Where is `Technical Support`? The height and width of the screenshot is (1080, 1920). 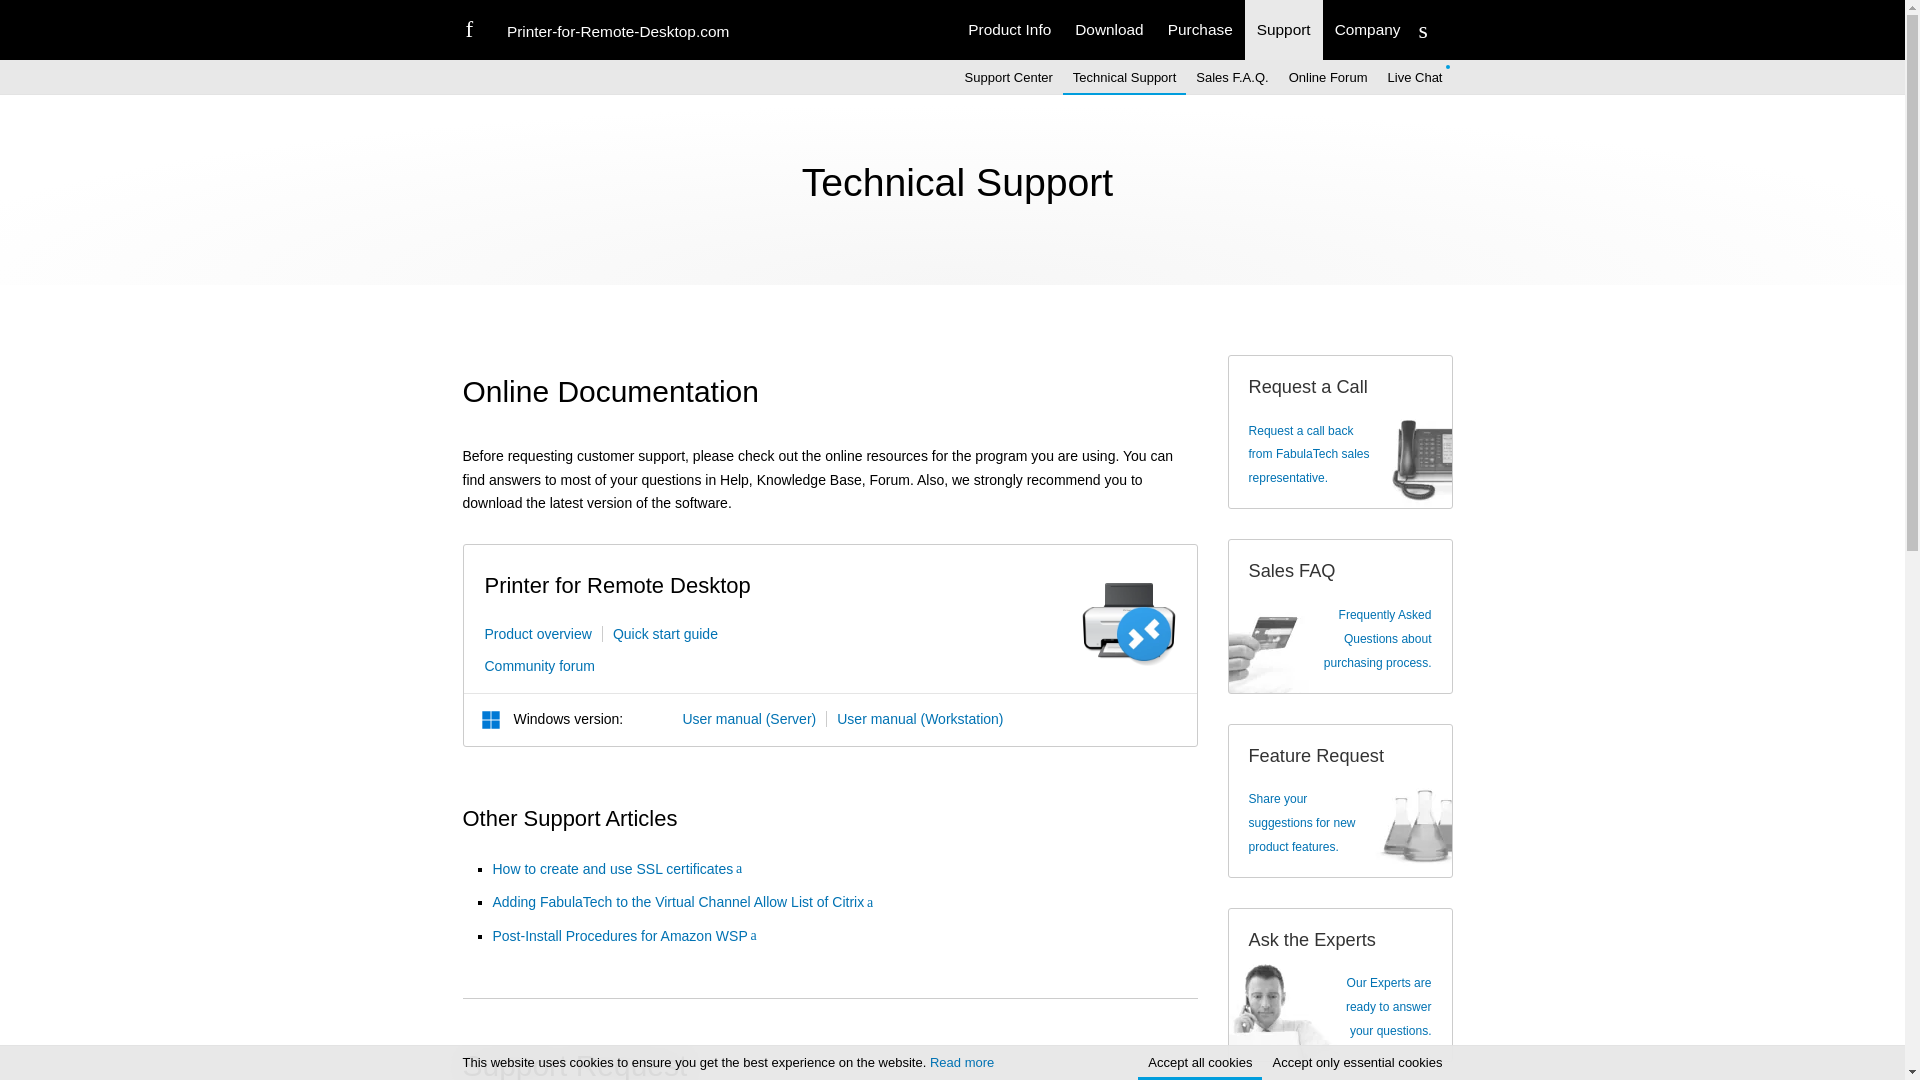
Technical Support is located at coordinates (1124, 78).